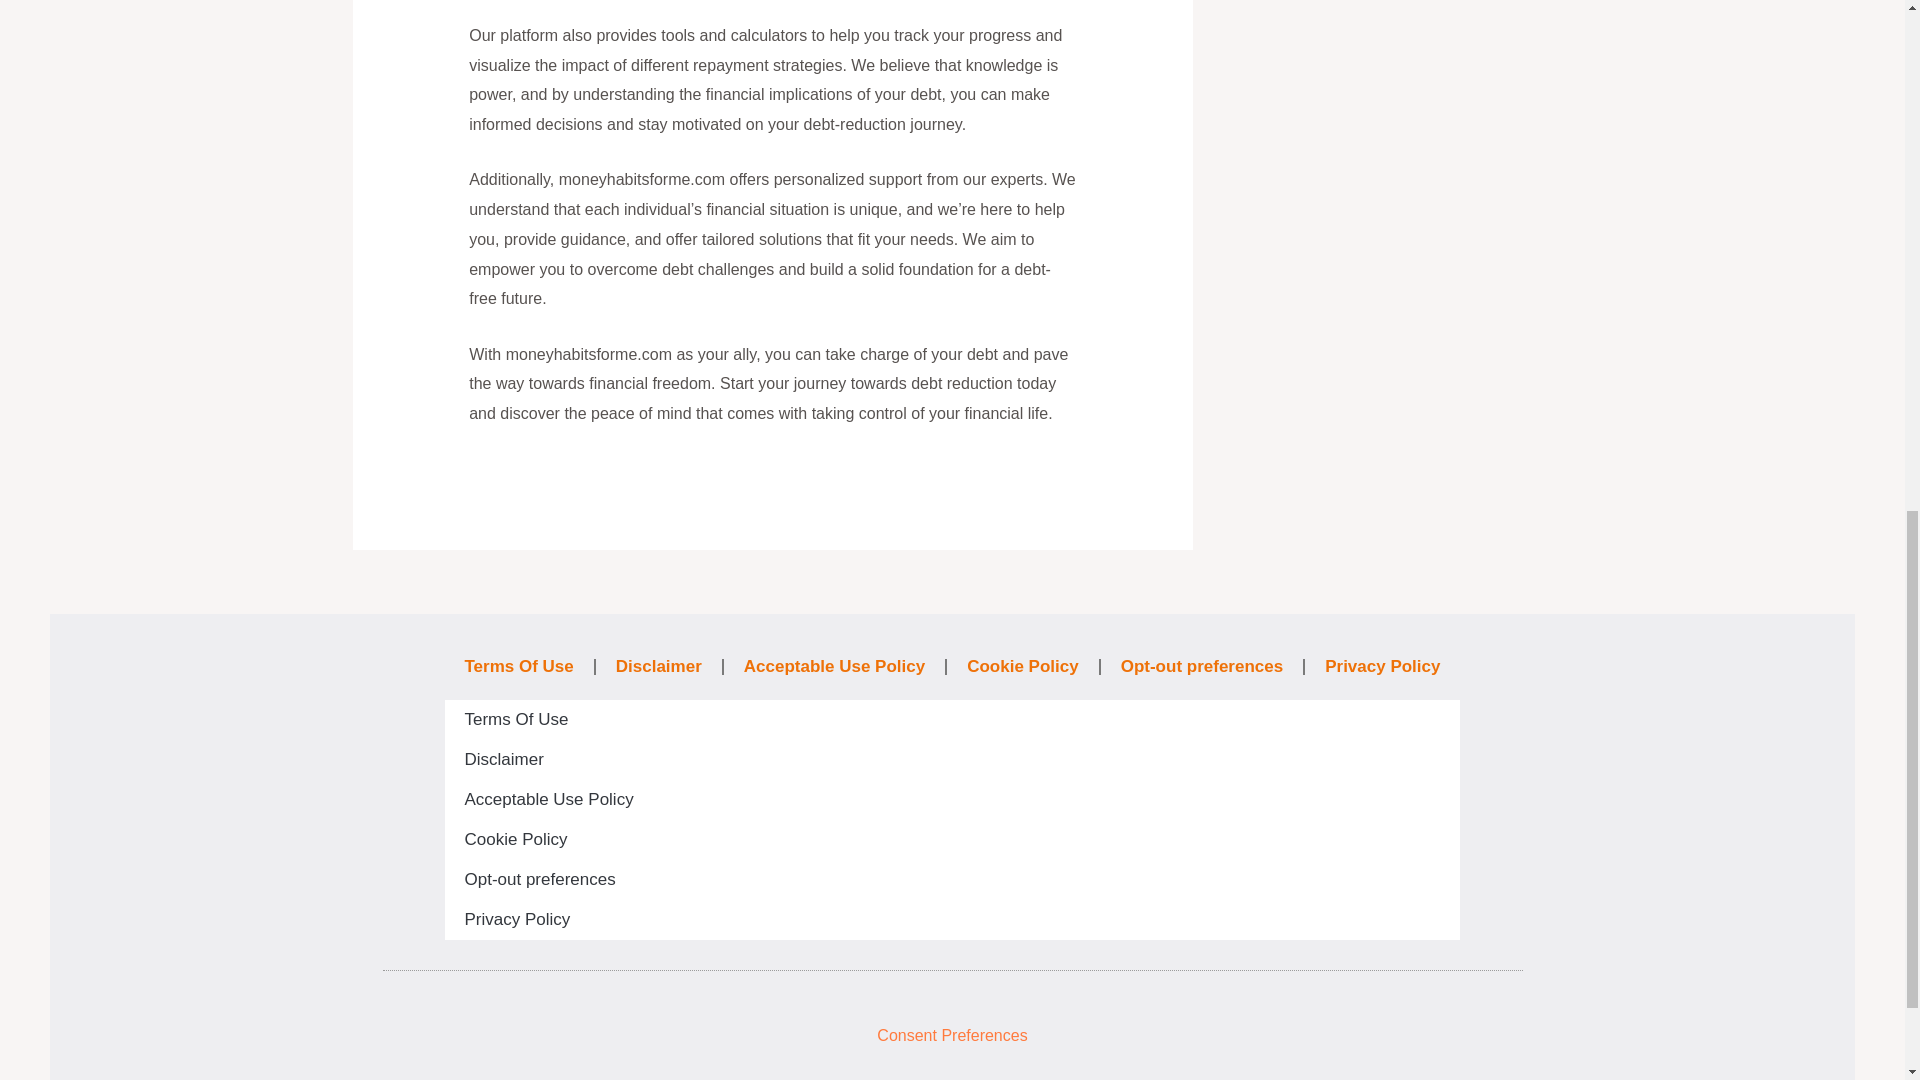 This screenshot has height=1080, width=1920. Describe the element at coordinates (658, 666) in the screenshot. I see `Disclaimer` at that location.